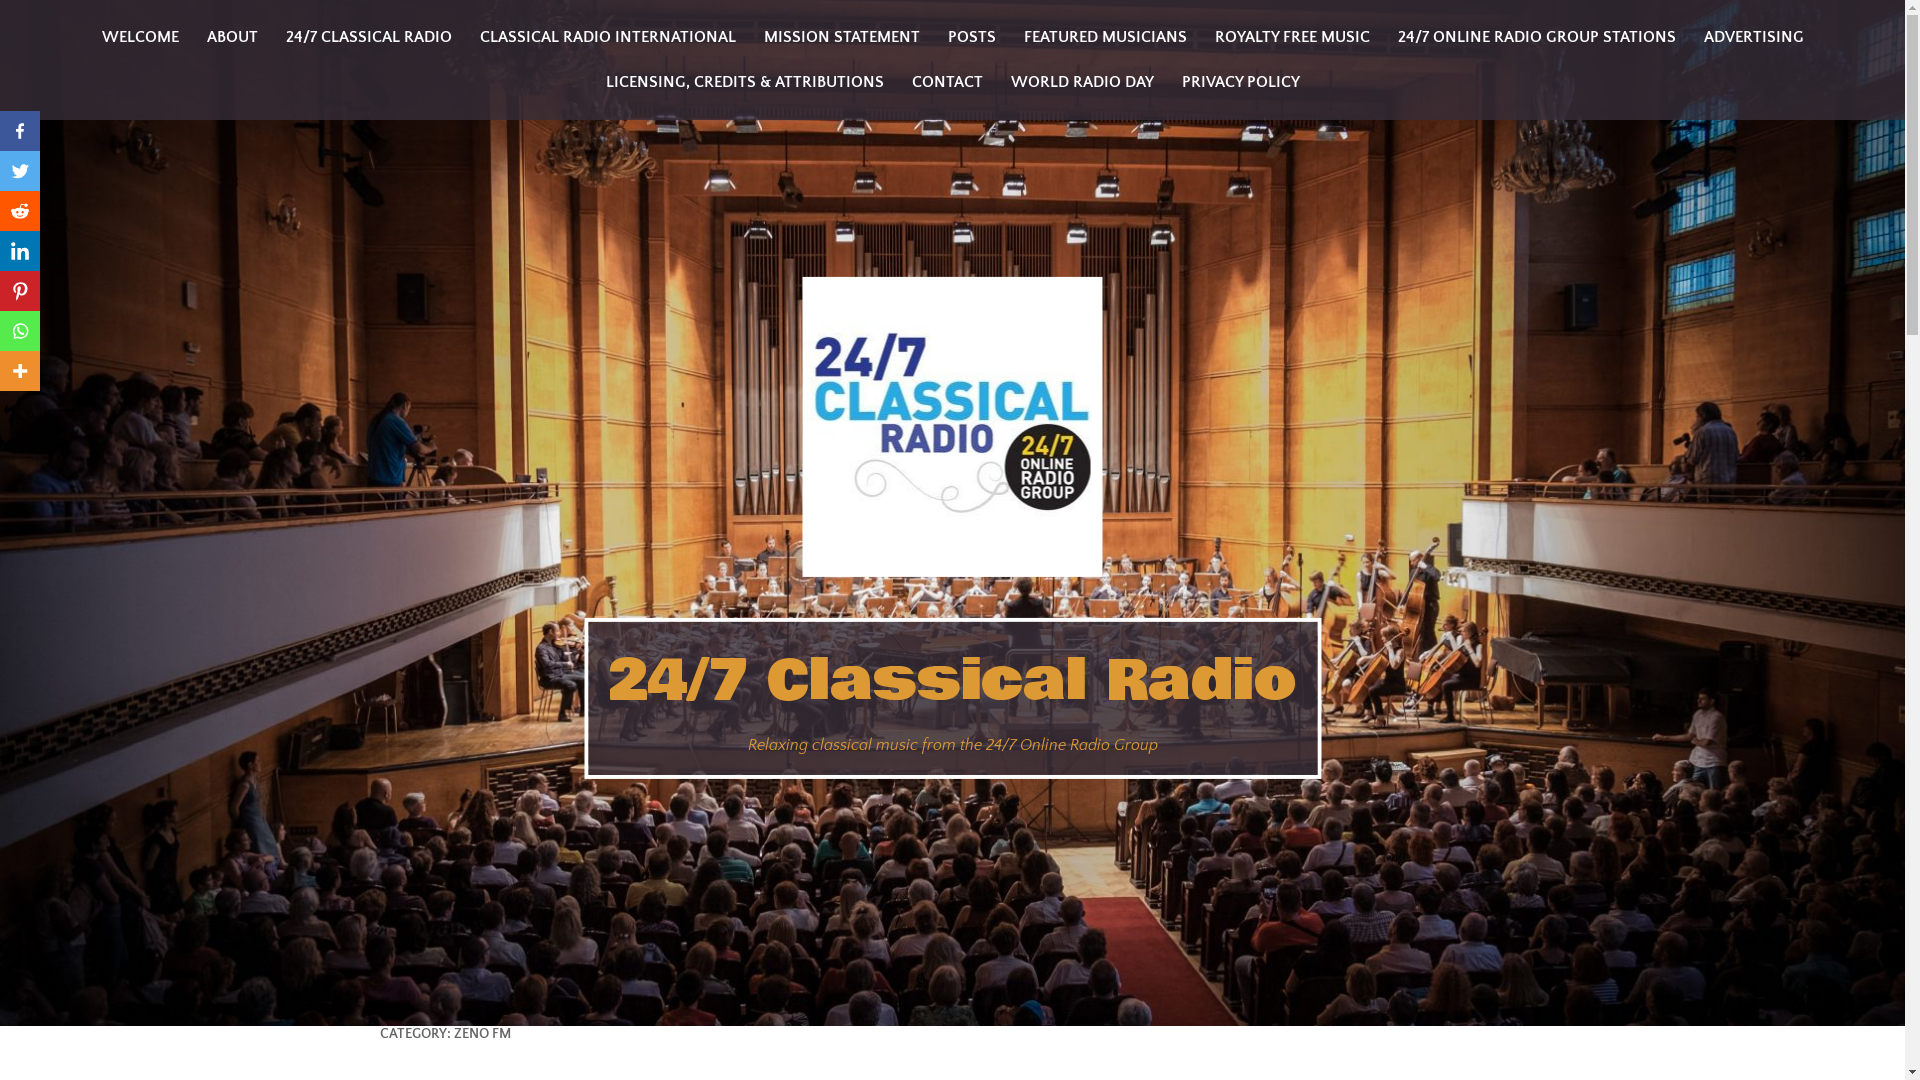 The width and height of the screenshot is (1920, 1080). What do you see at coordinates (8, 410) in the screenshot?
I see `Hide` at bounding box center [8, 410].